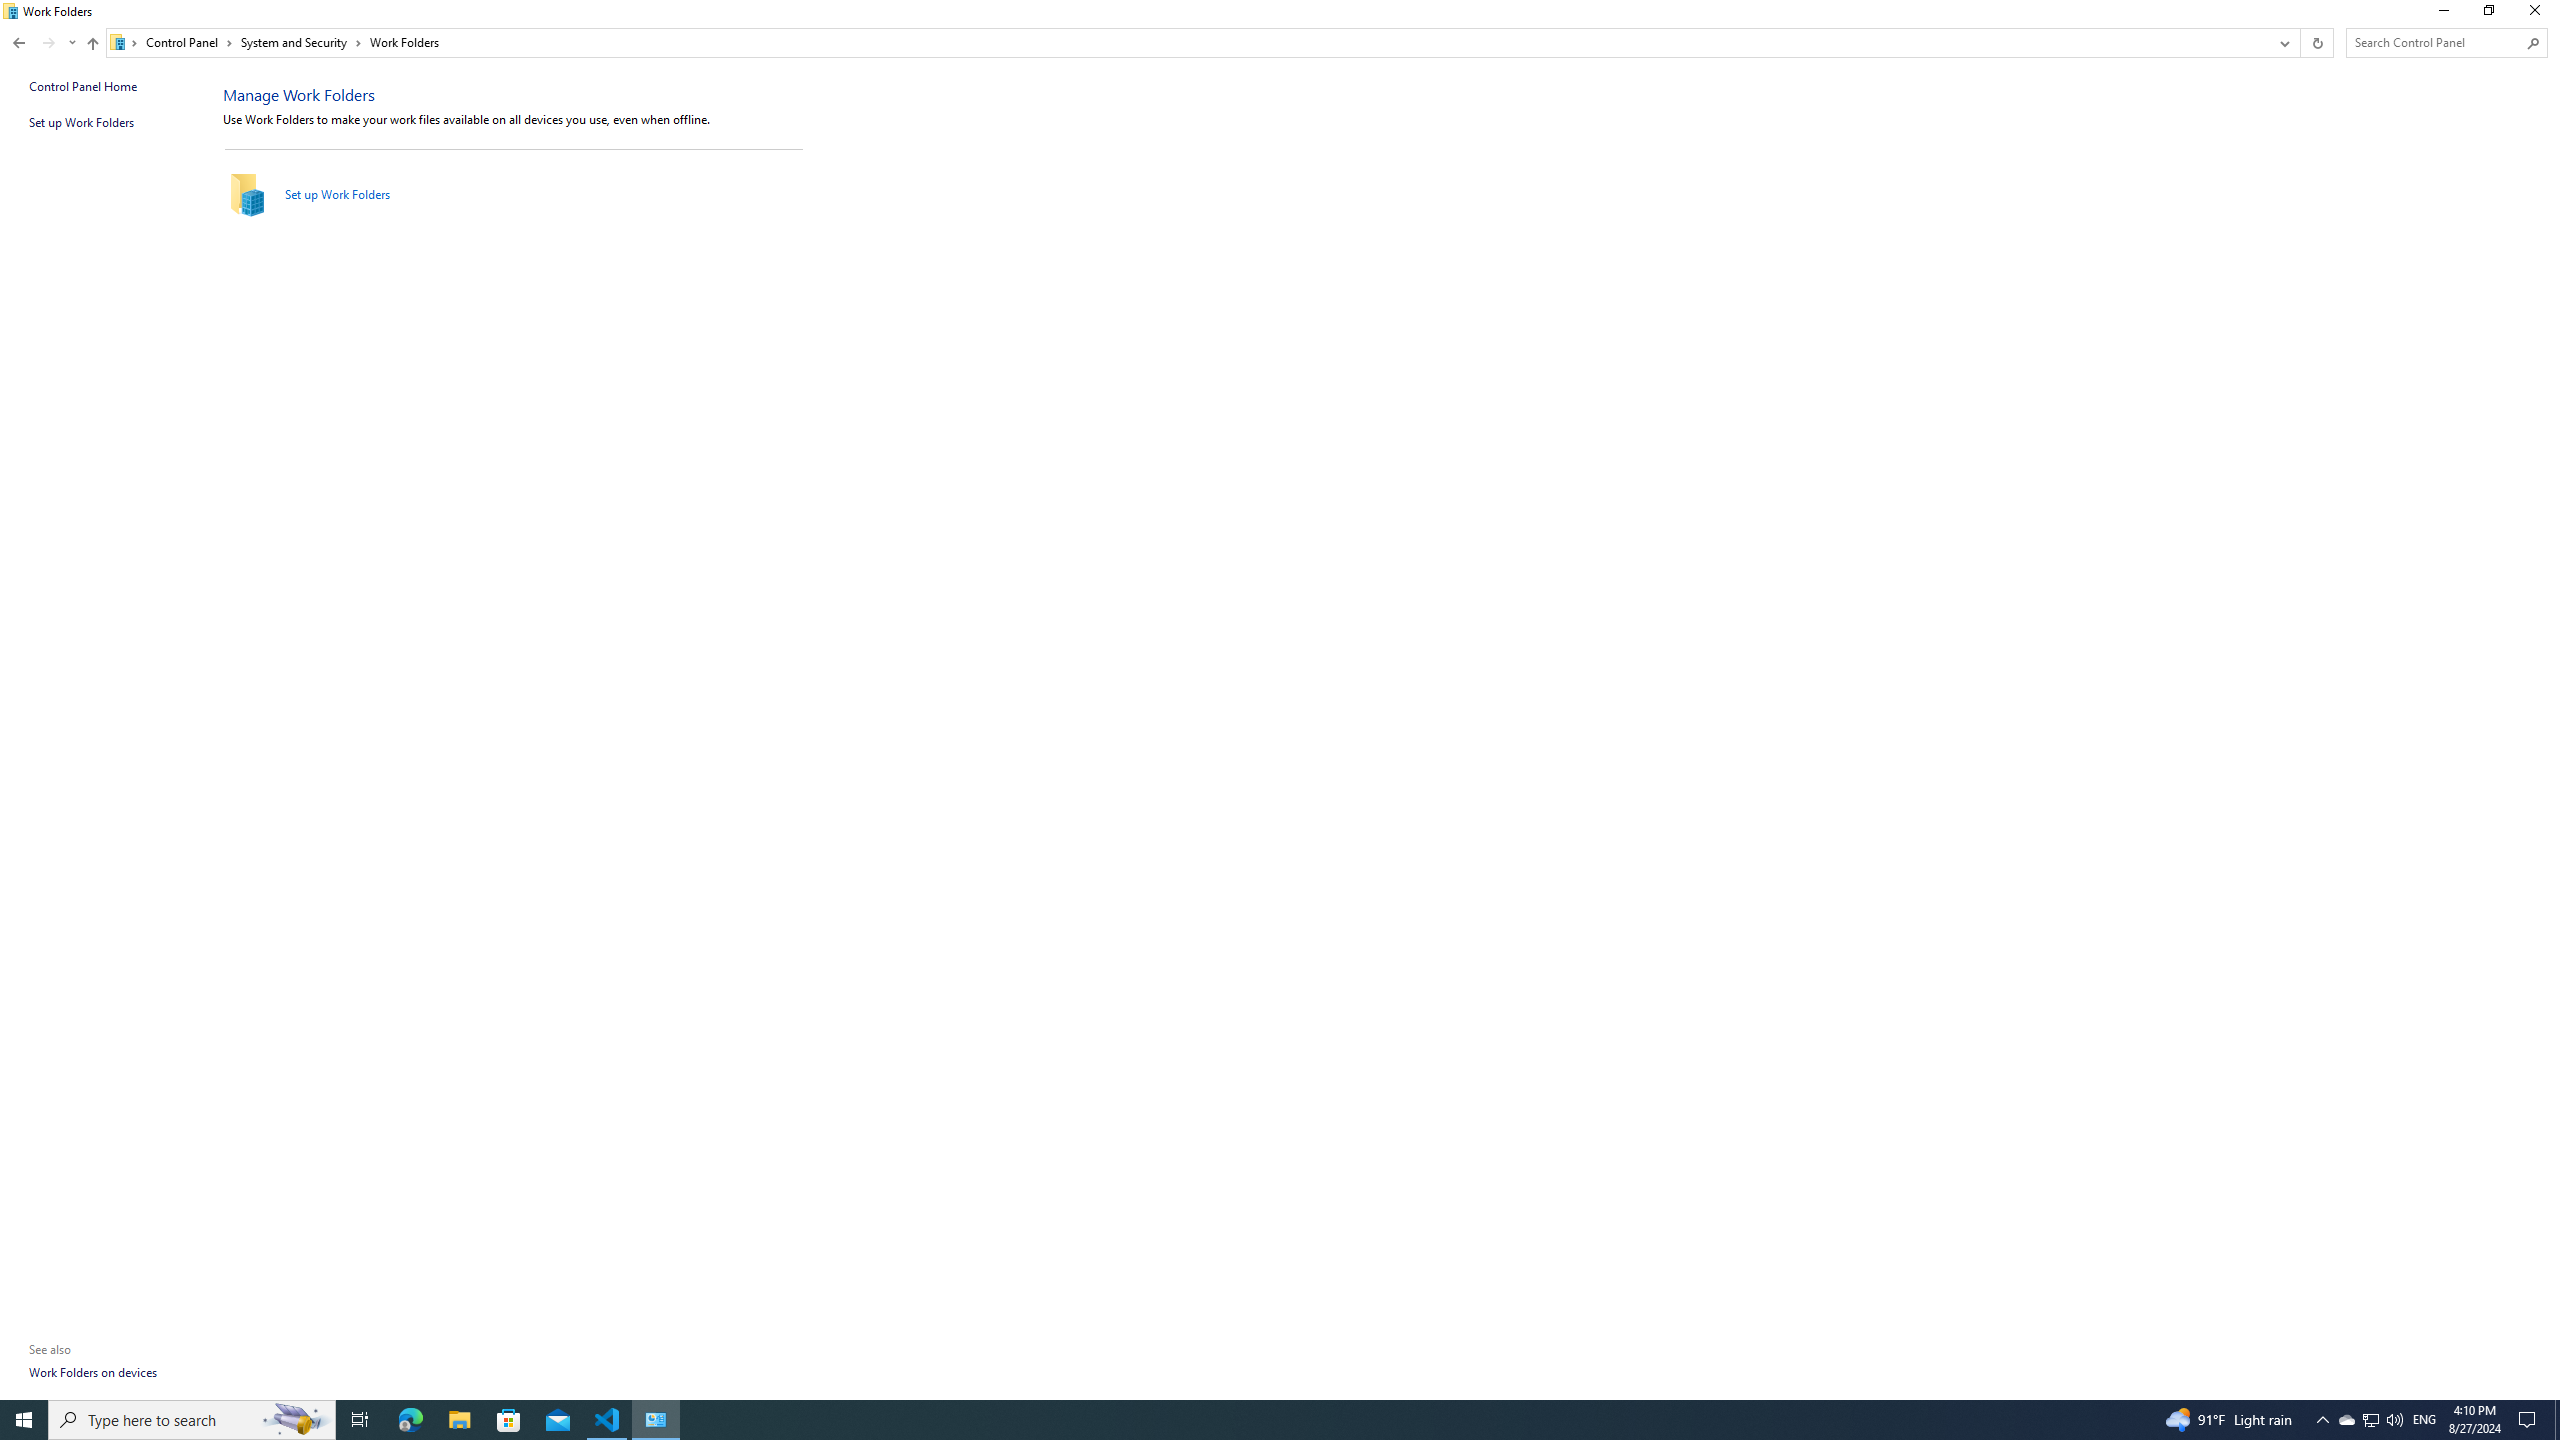 The width and height of the screenshot is (2560, 1440). What do you see at coordinates (2534, 43) in the screenshot?
I see `Search` at bounding box center [2534, 43].